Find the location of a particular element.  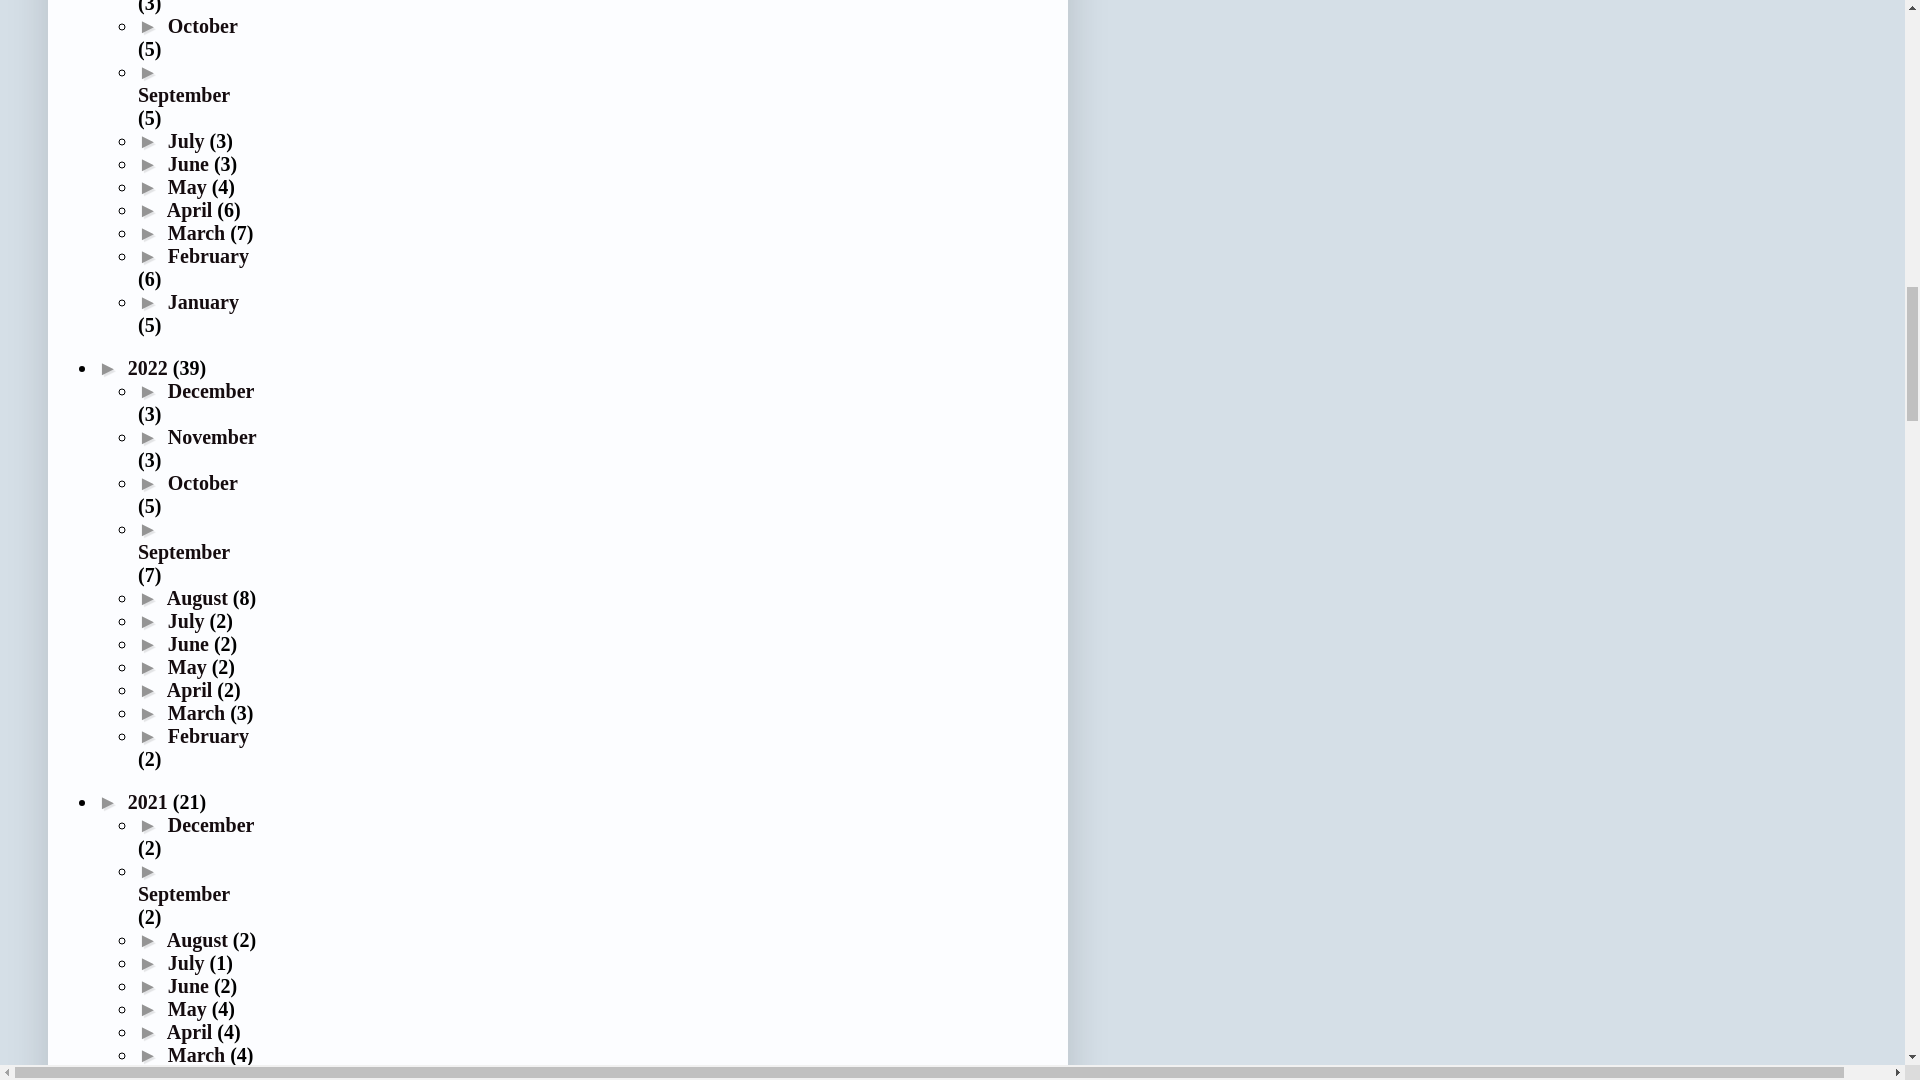

May is located at coordinates (190, 186).